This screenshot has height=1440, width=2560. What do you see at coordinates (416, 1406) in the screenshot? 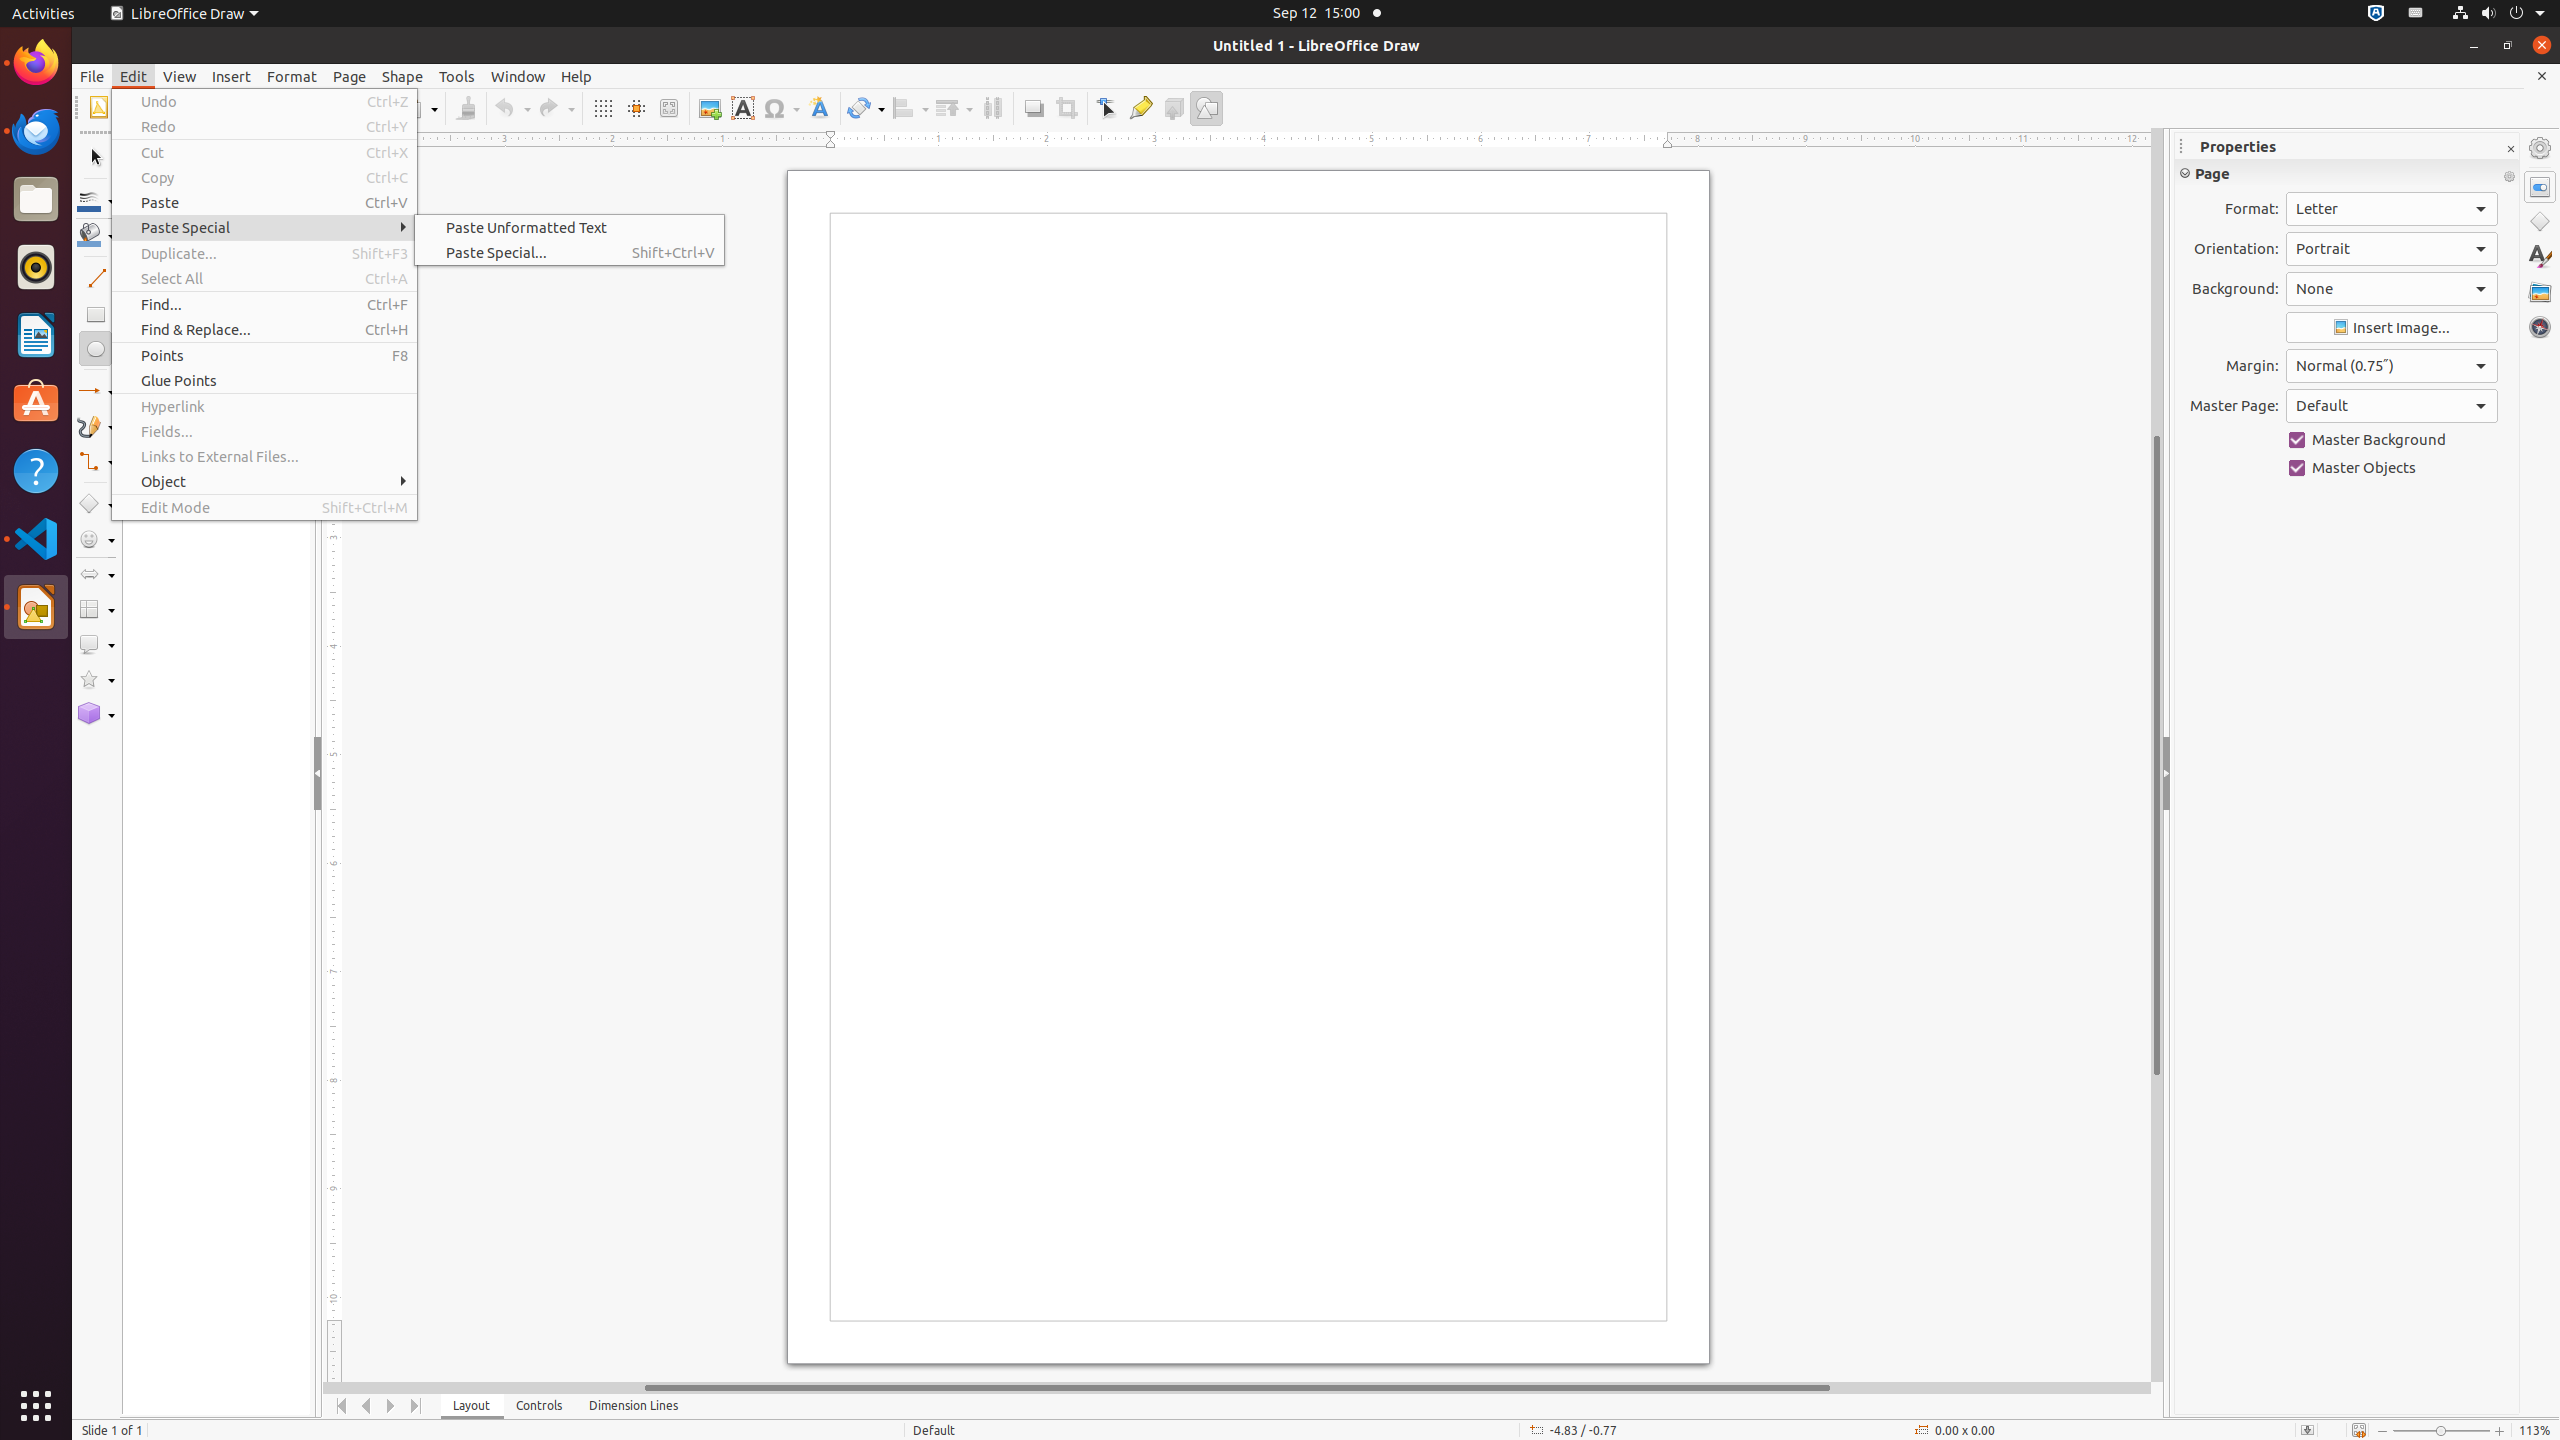
I see `Move To End` at bounding box center [416, 1406].